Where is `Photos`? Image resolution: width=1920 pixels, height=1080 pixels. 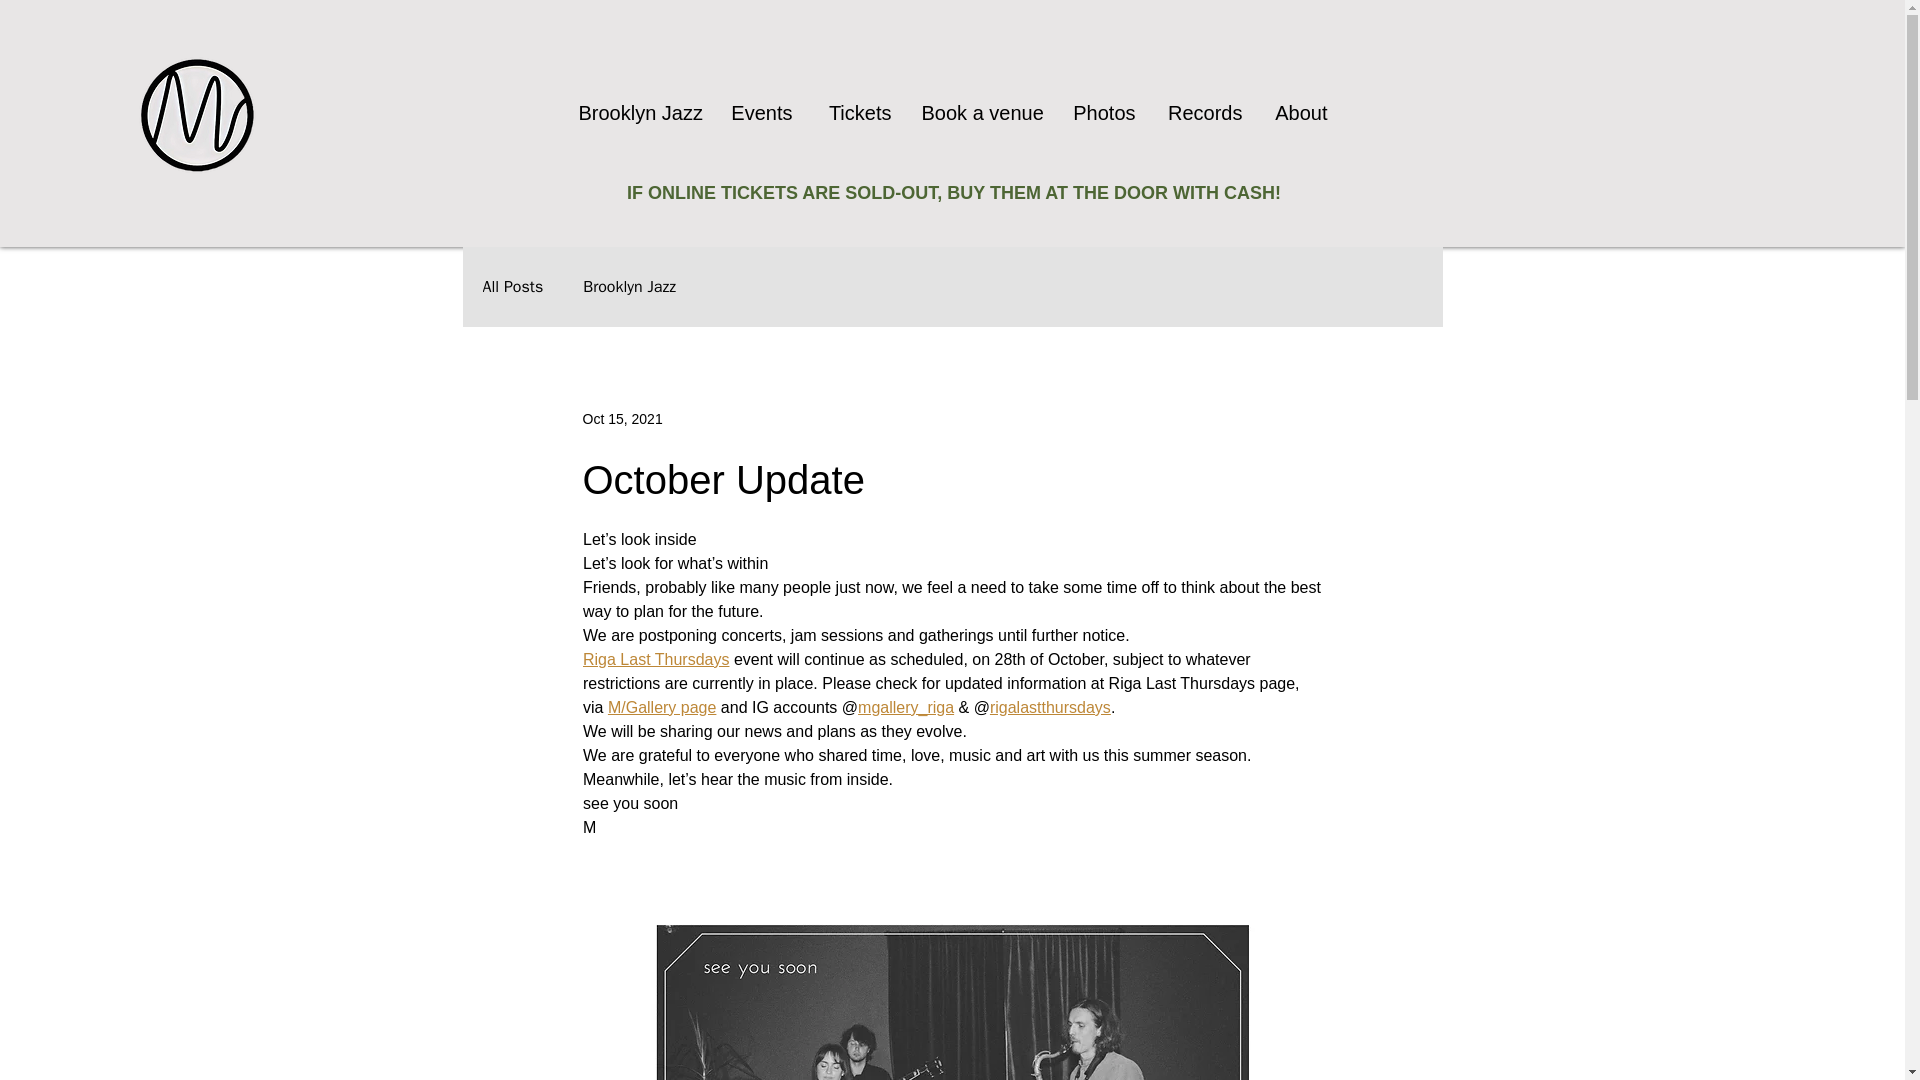 Photos is located at coordinates (1103, 113).